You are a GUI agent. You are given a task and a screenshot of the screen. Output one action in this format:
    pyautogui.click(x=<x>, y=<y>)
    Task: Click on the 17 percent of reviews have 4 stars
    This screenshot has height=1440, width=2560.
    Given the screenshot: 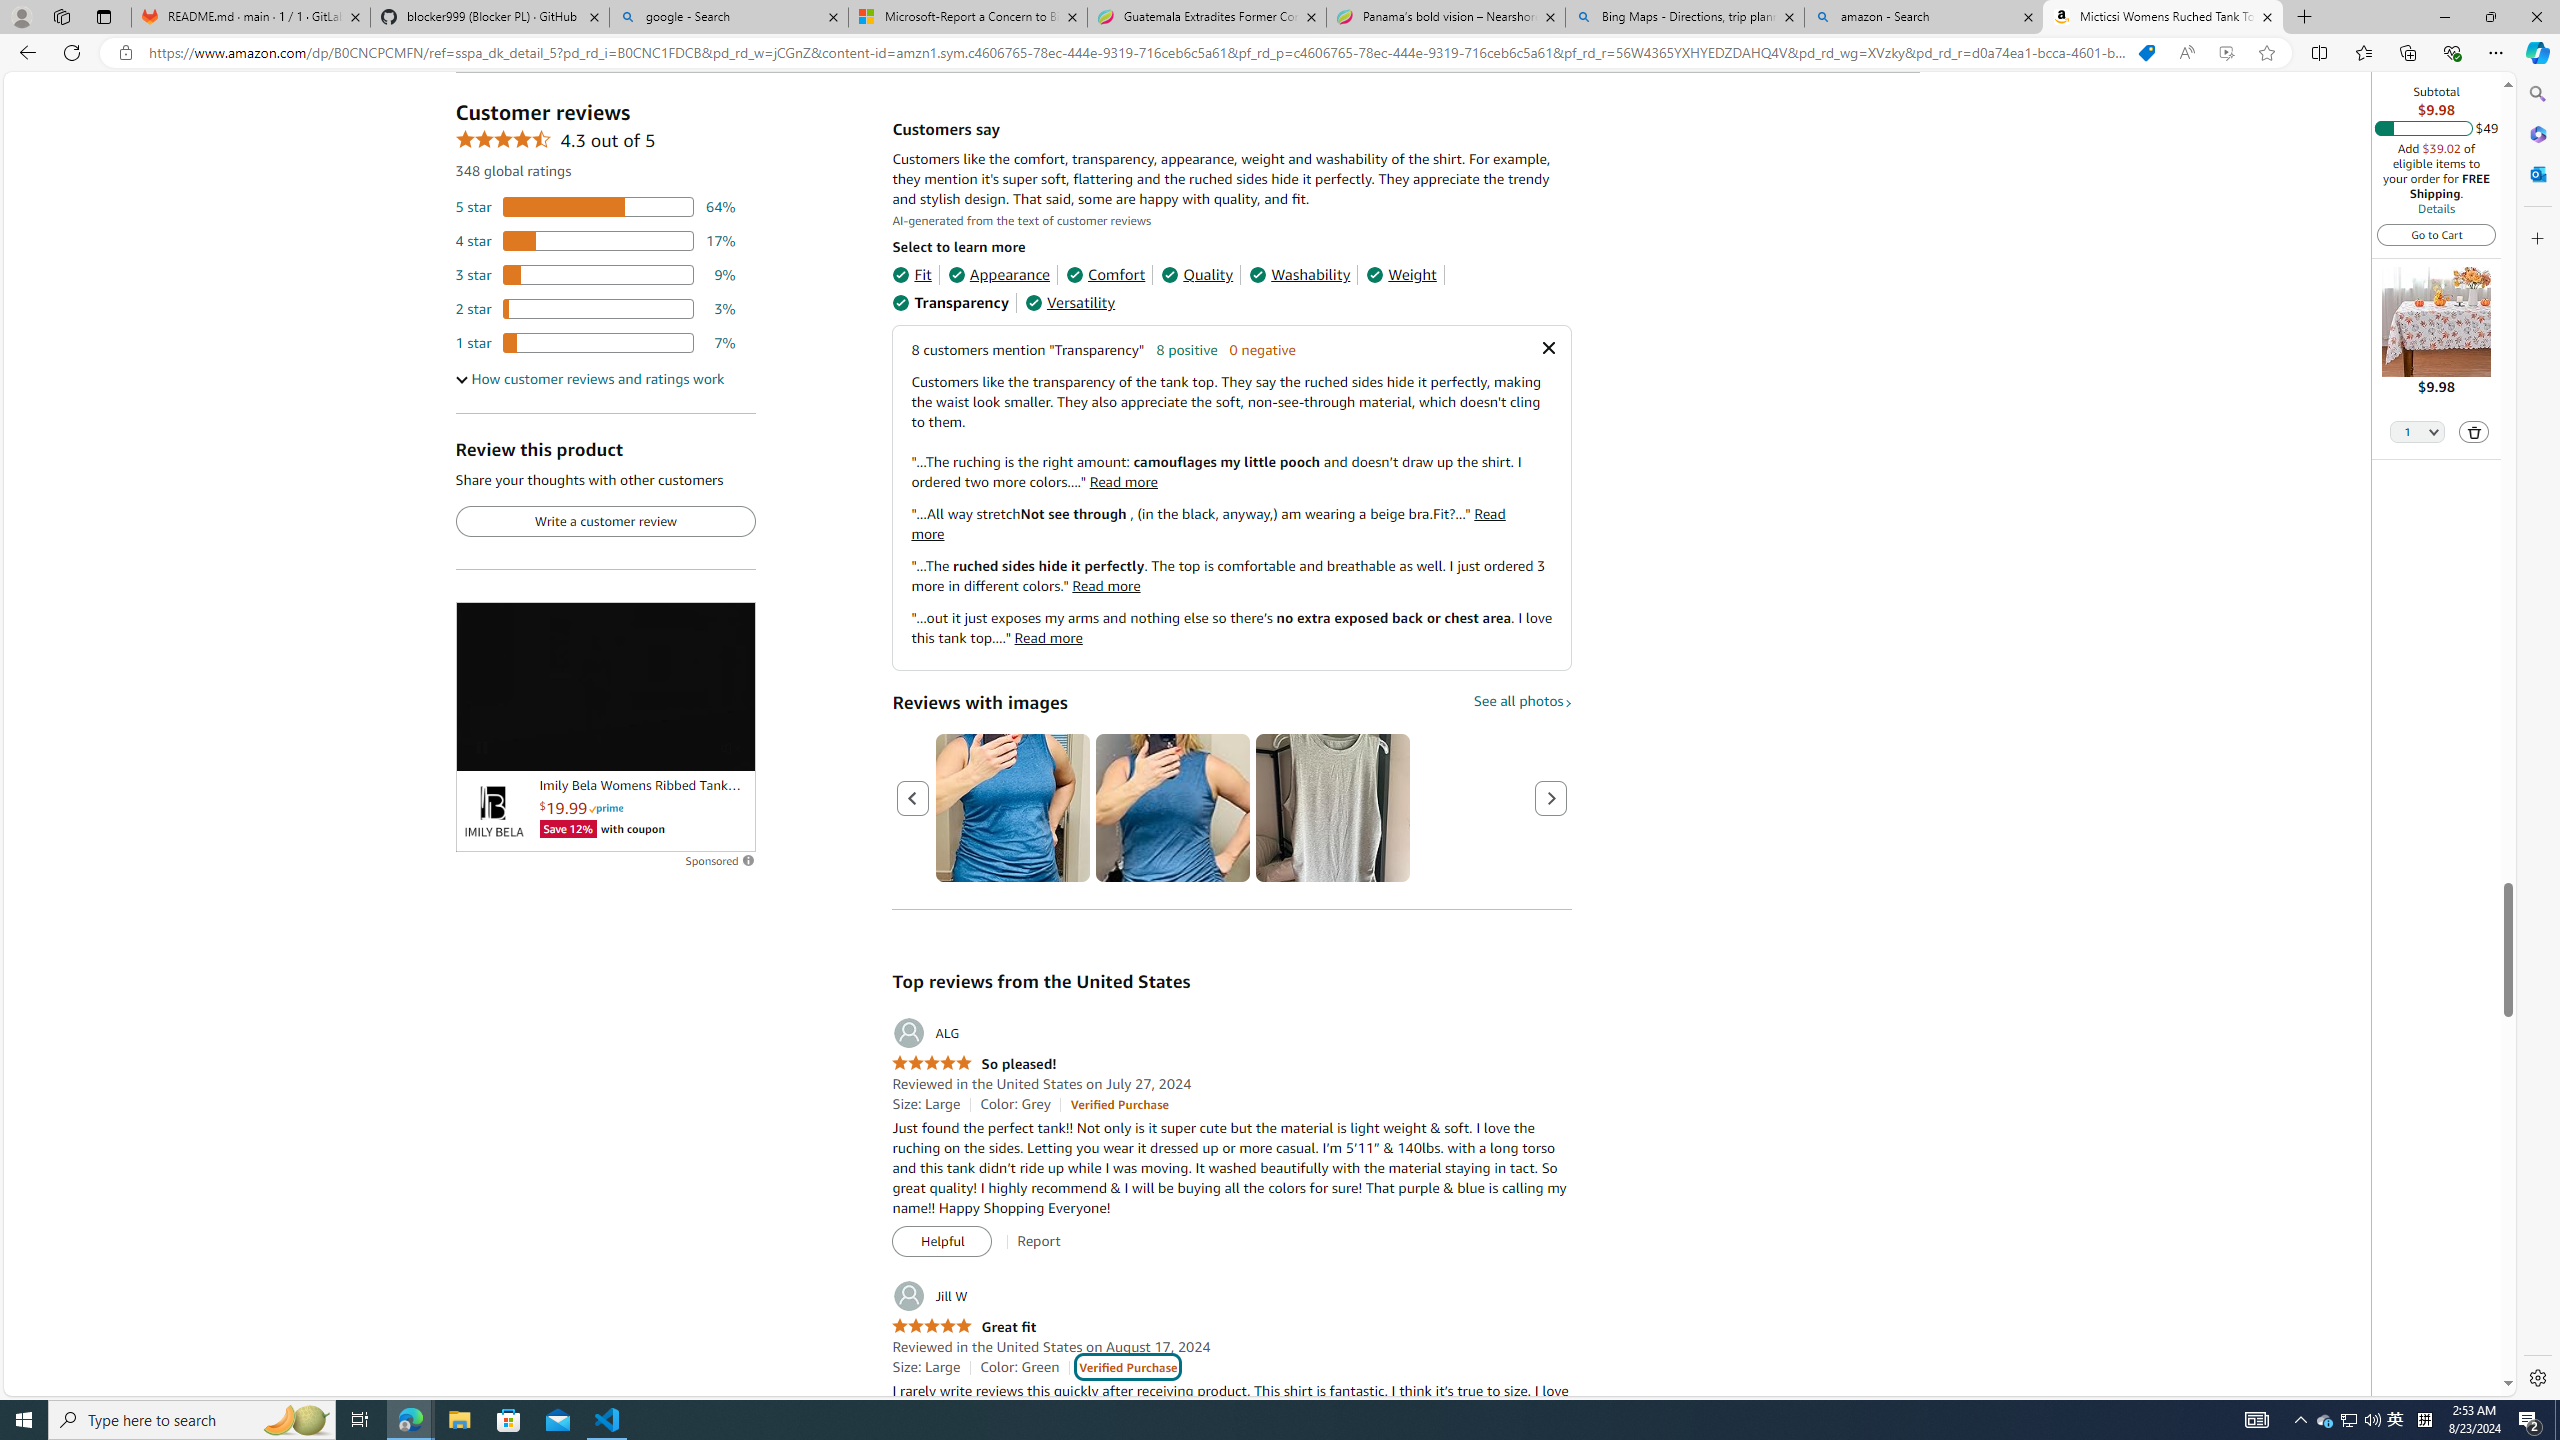 What is the action you would take?
    pyautogui.click(x=596, y=240)
    